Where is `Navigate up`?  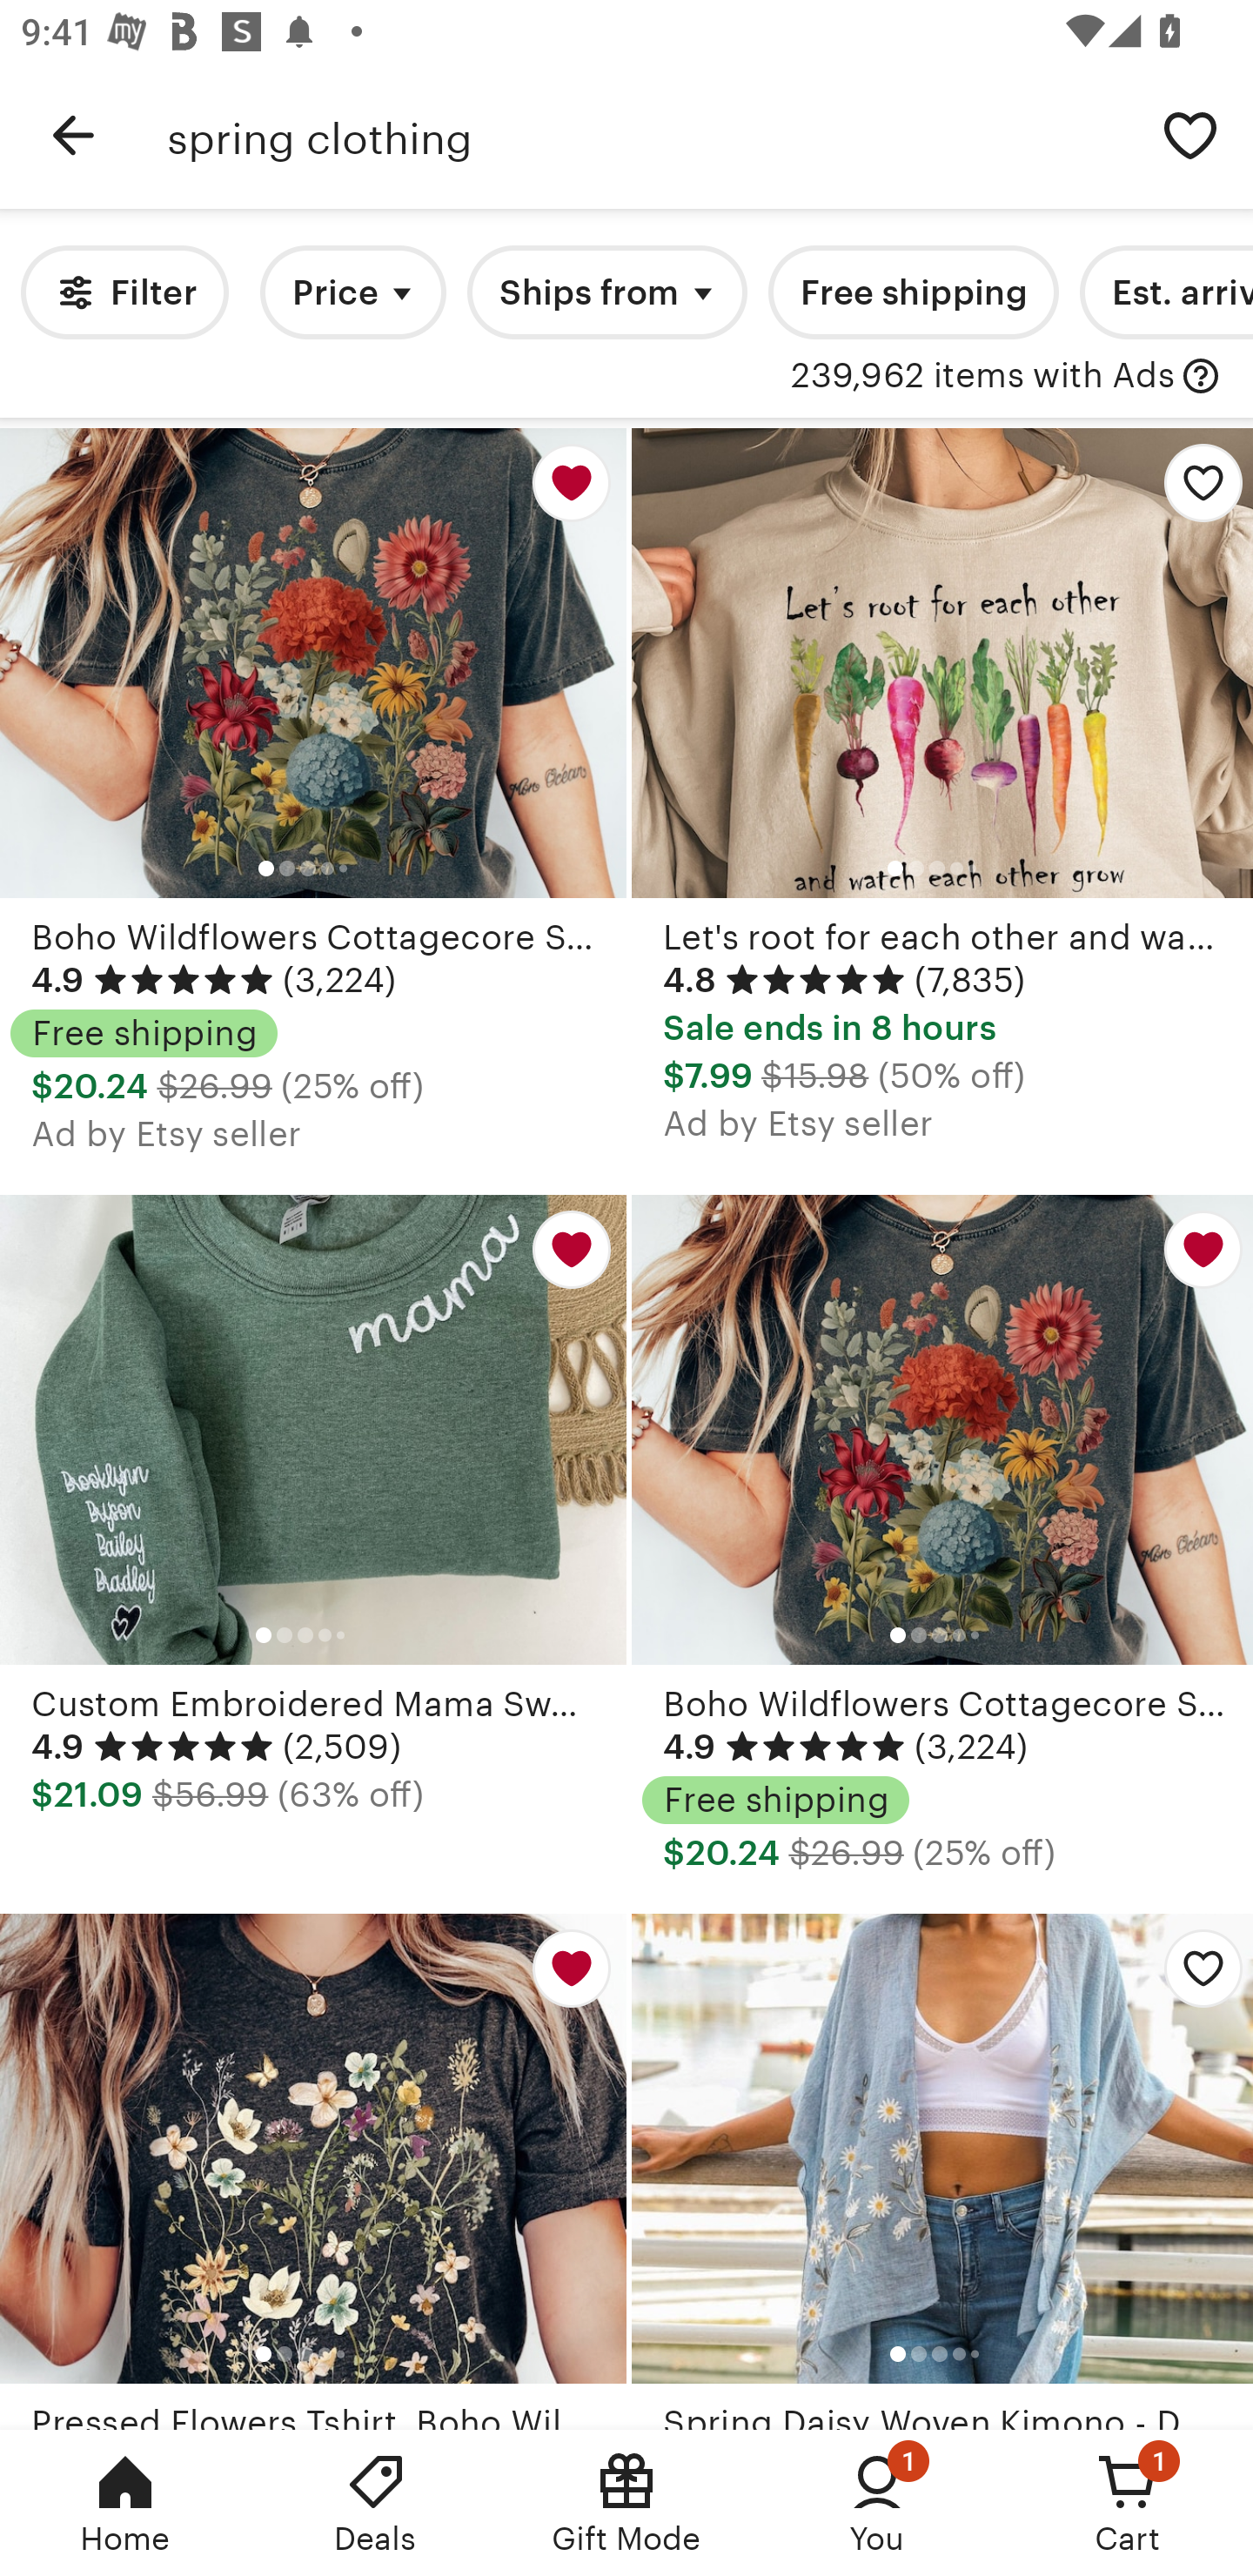 Navigate up is located at coordinates (73, 135).